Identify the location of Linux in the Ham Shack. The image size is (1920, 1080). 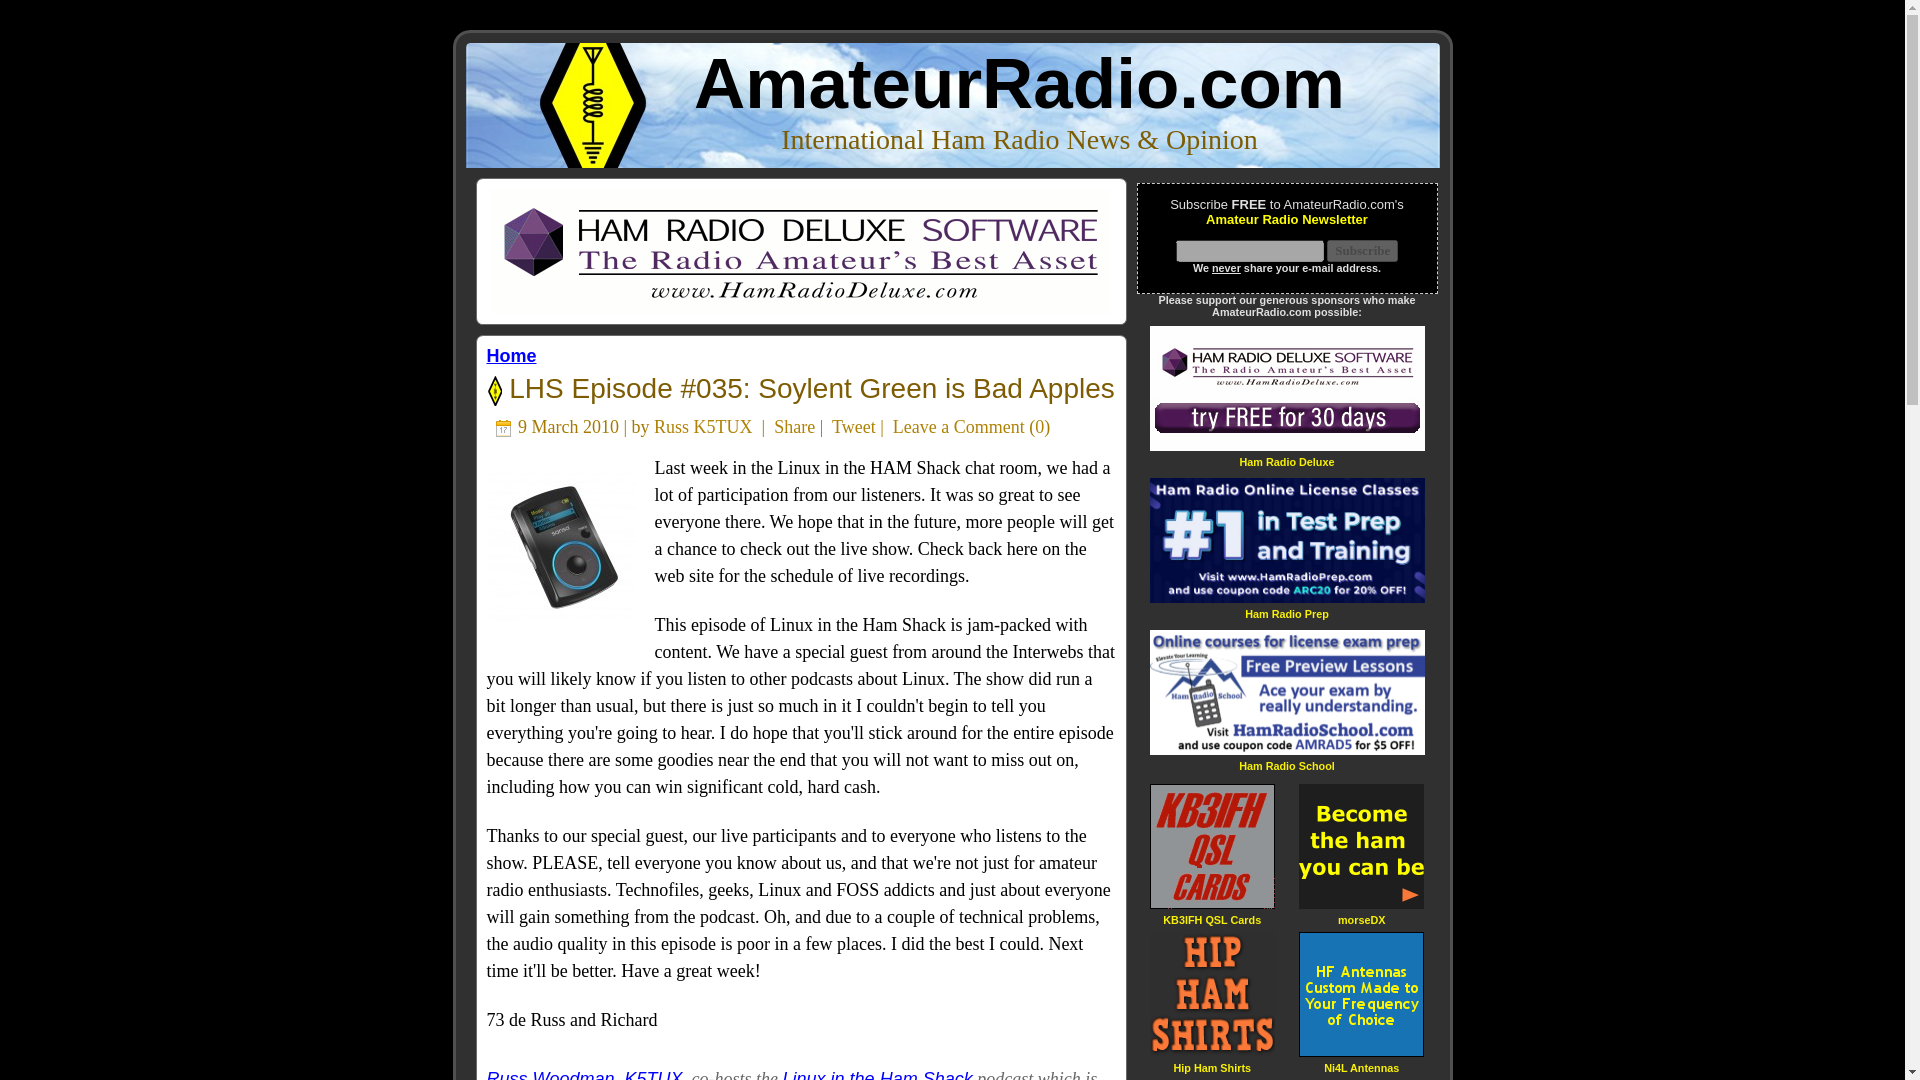
(878, 1074).